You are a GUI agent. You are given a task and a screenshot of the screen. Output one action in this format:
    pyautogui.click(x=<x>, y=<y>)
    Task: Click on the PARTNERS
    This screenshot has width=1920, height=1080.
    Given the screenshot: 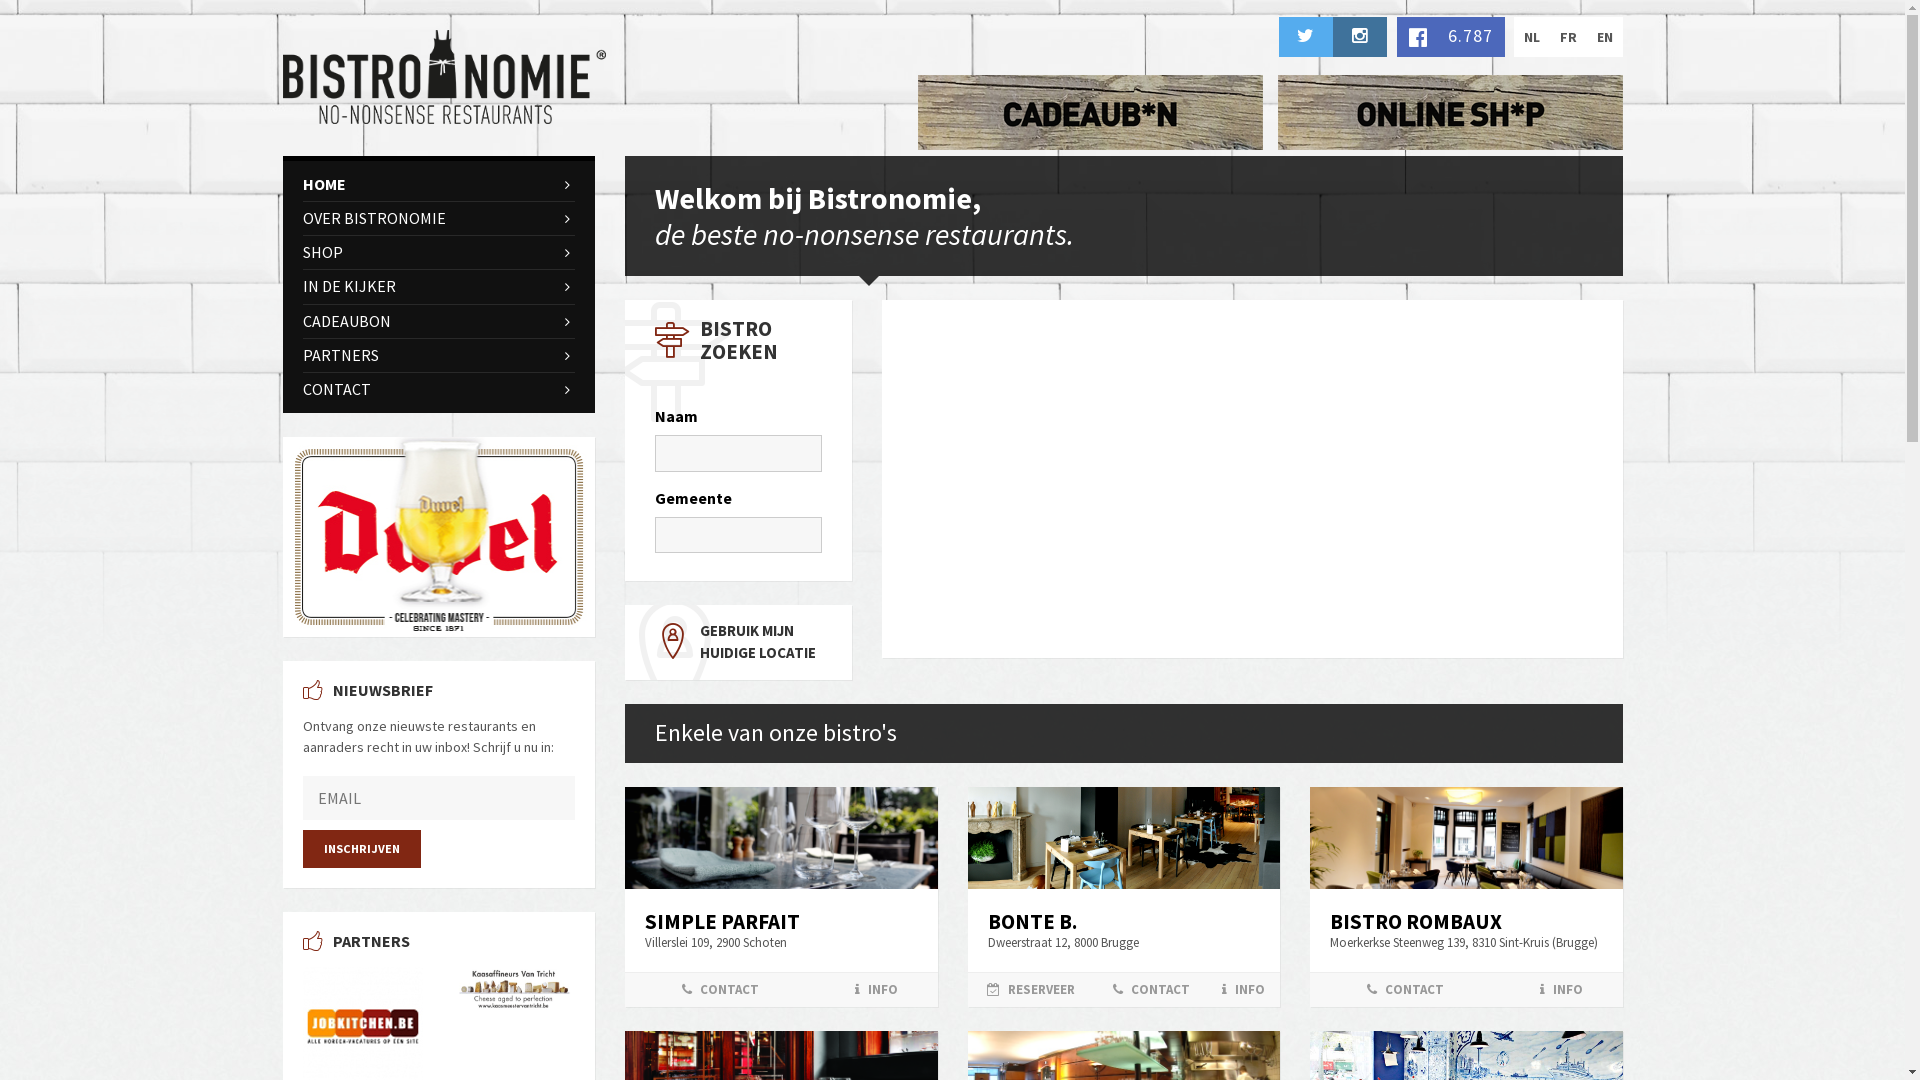 What is the action you would take?
    pyautogui.click(x=438, y=356)
    